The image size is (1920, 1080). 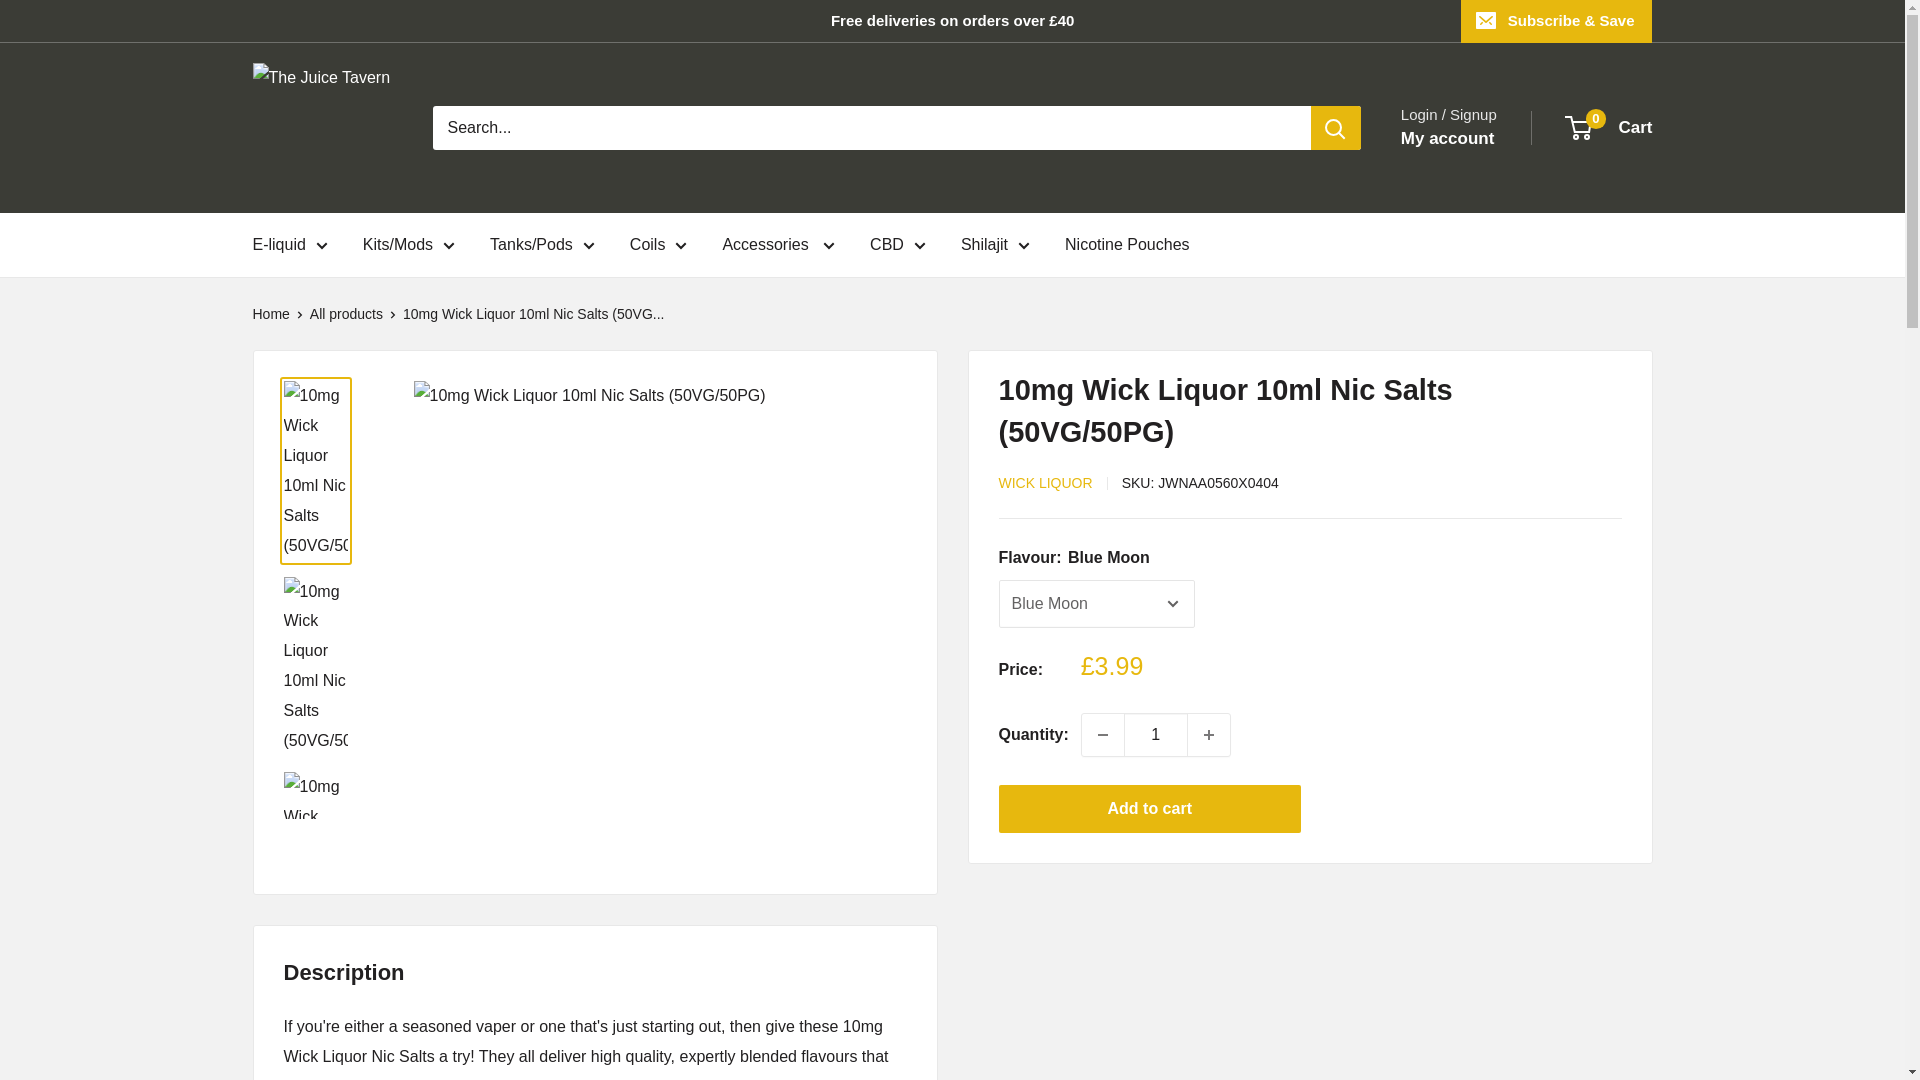 I want to click on Decrease quantity by 1, so click(x=1102, y=734).